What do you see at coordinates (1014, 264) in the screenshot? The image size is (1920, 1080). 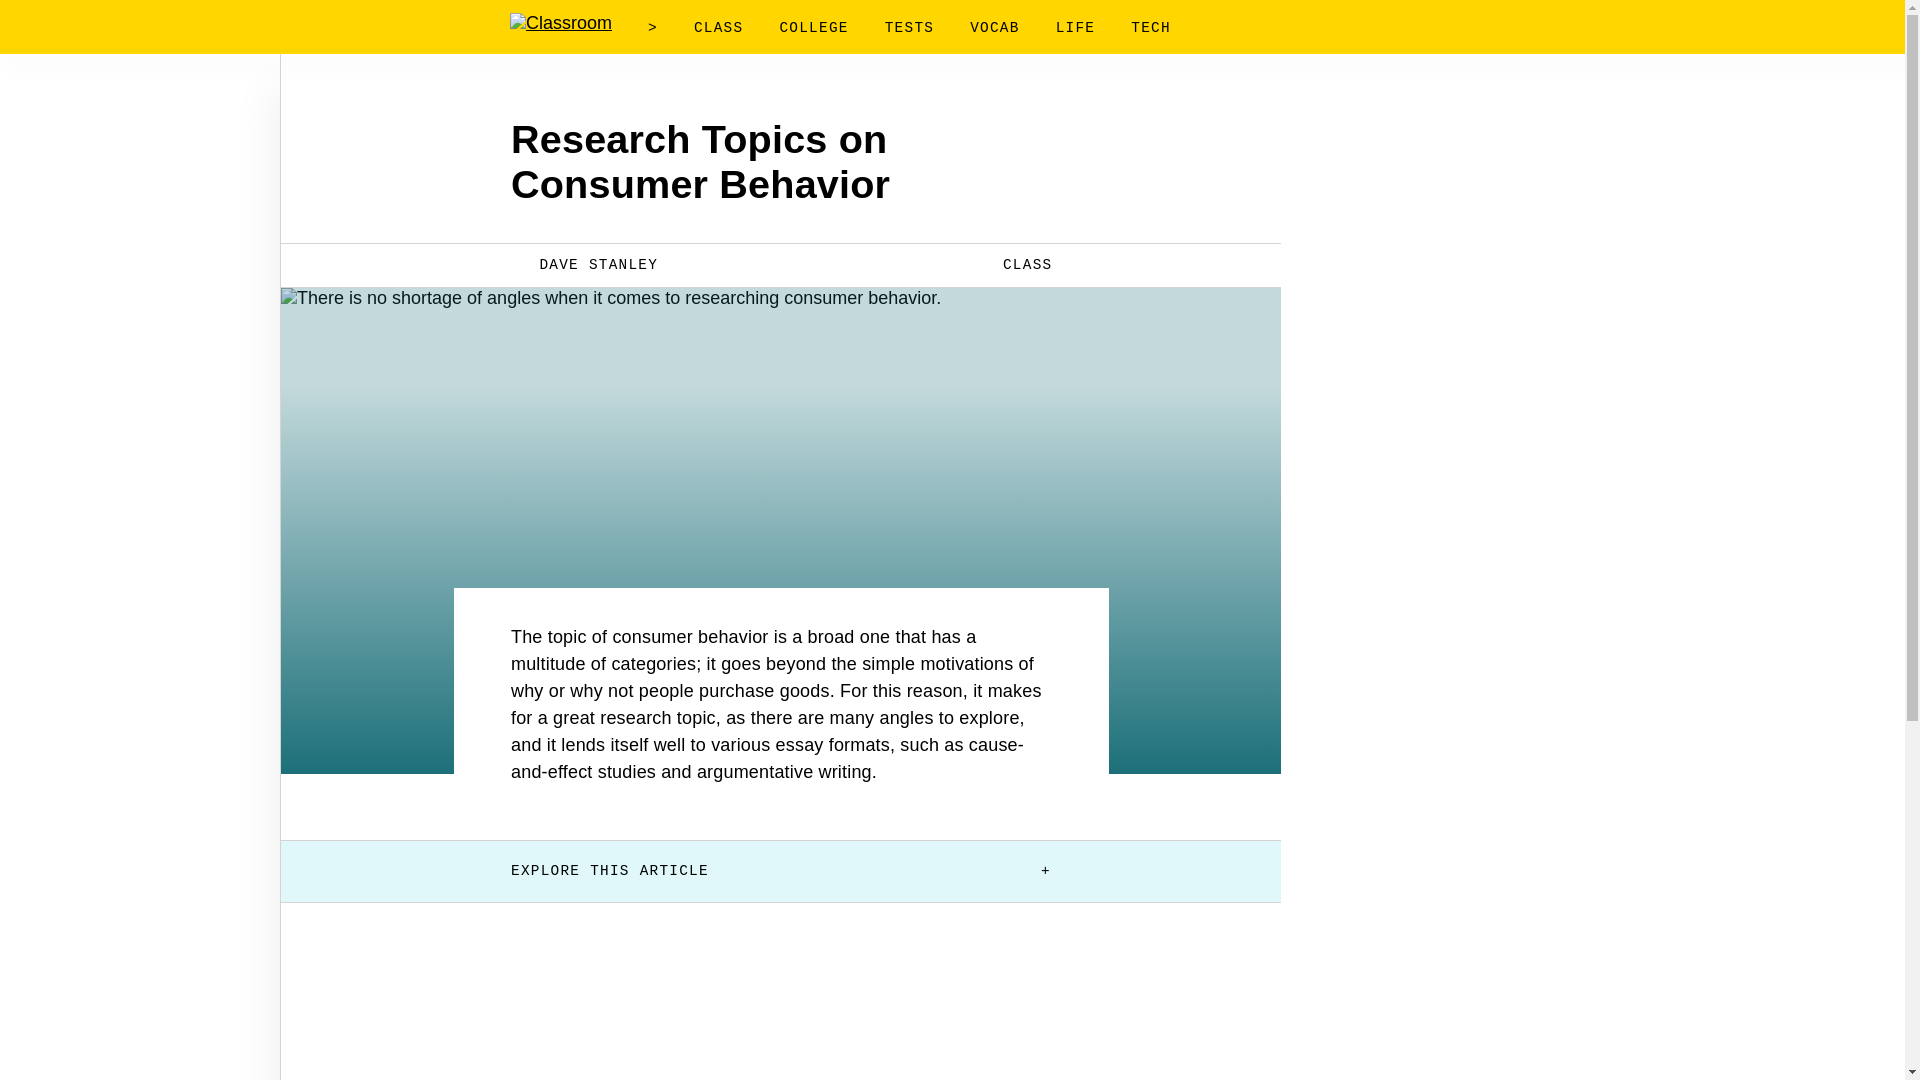 I see `CLASS` at bounding box center [1014, 264].